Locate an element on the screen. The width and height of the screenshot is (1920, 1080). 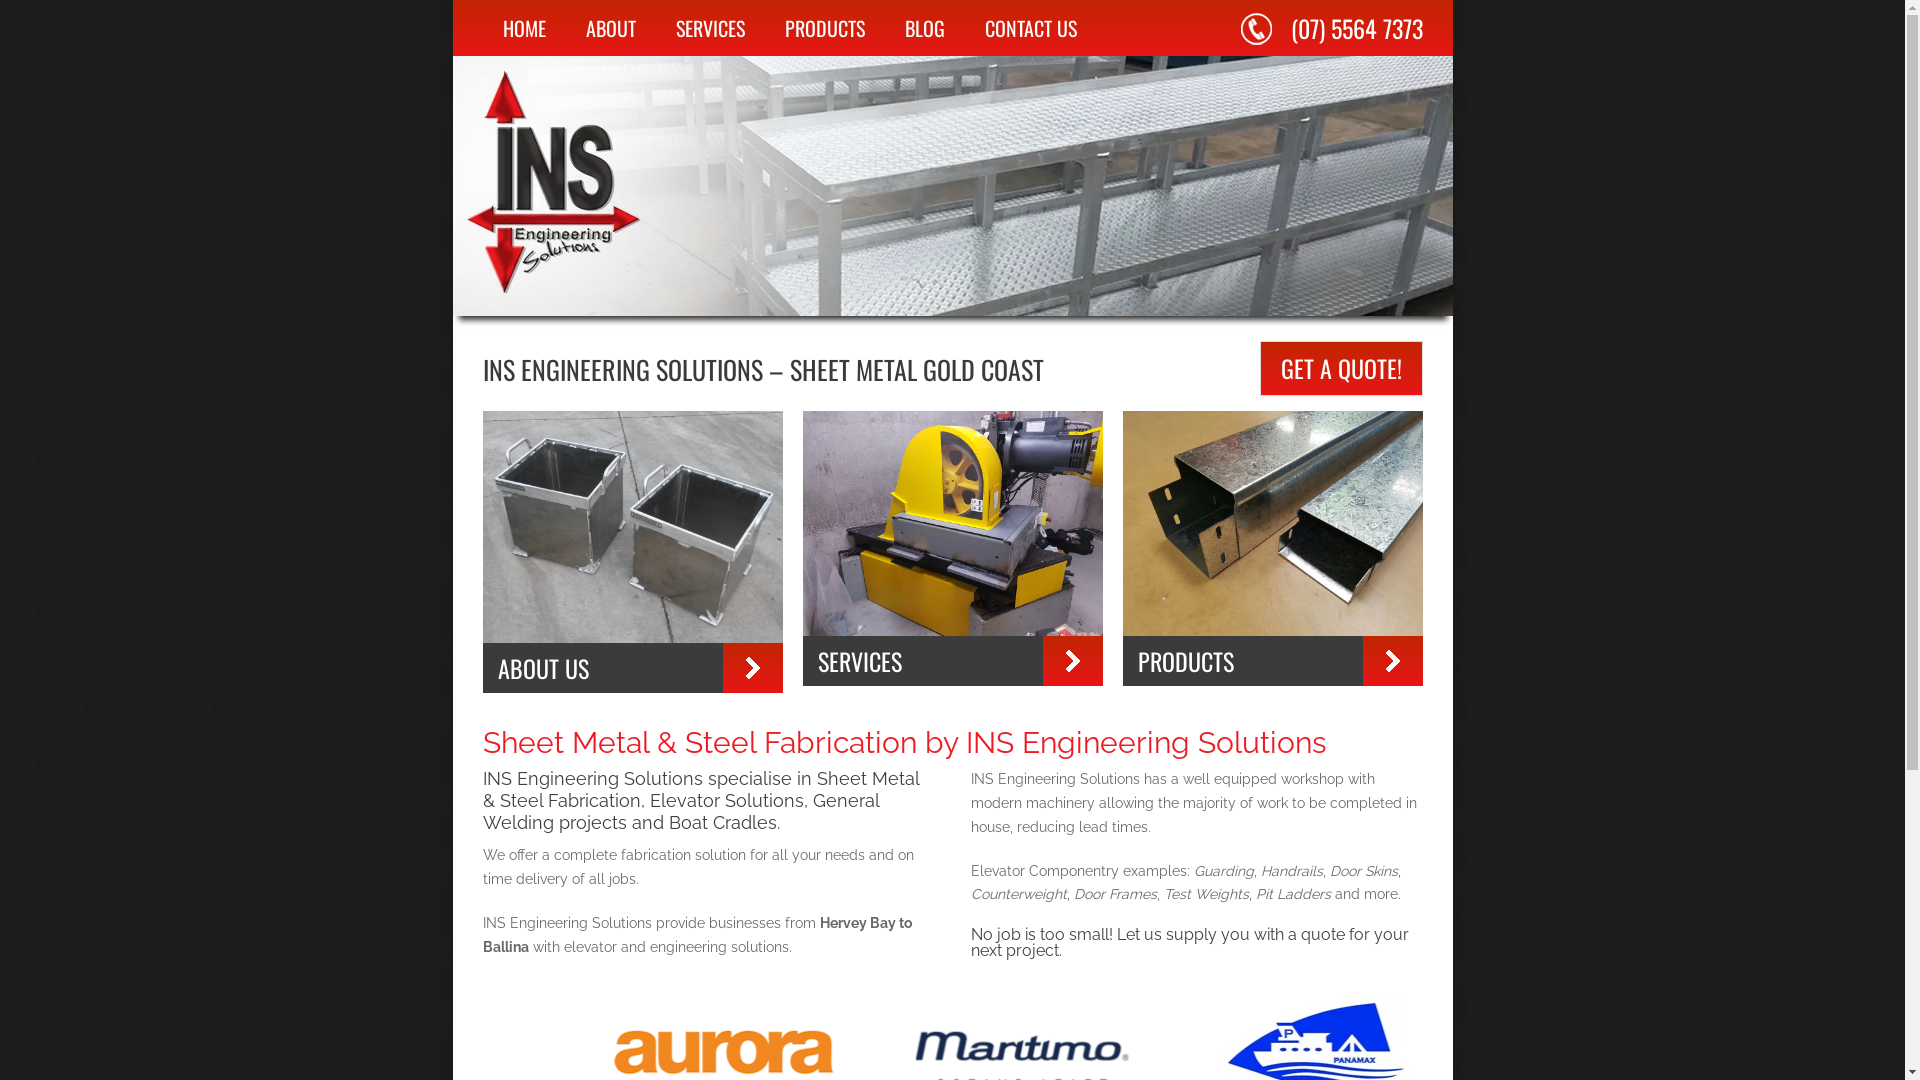
ABOUT US is located at coordinates (544, 668).